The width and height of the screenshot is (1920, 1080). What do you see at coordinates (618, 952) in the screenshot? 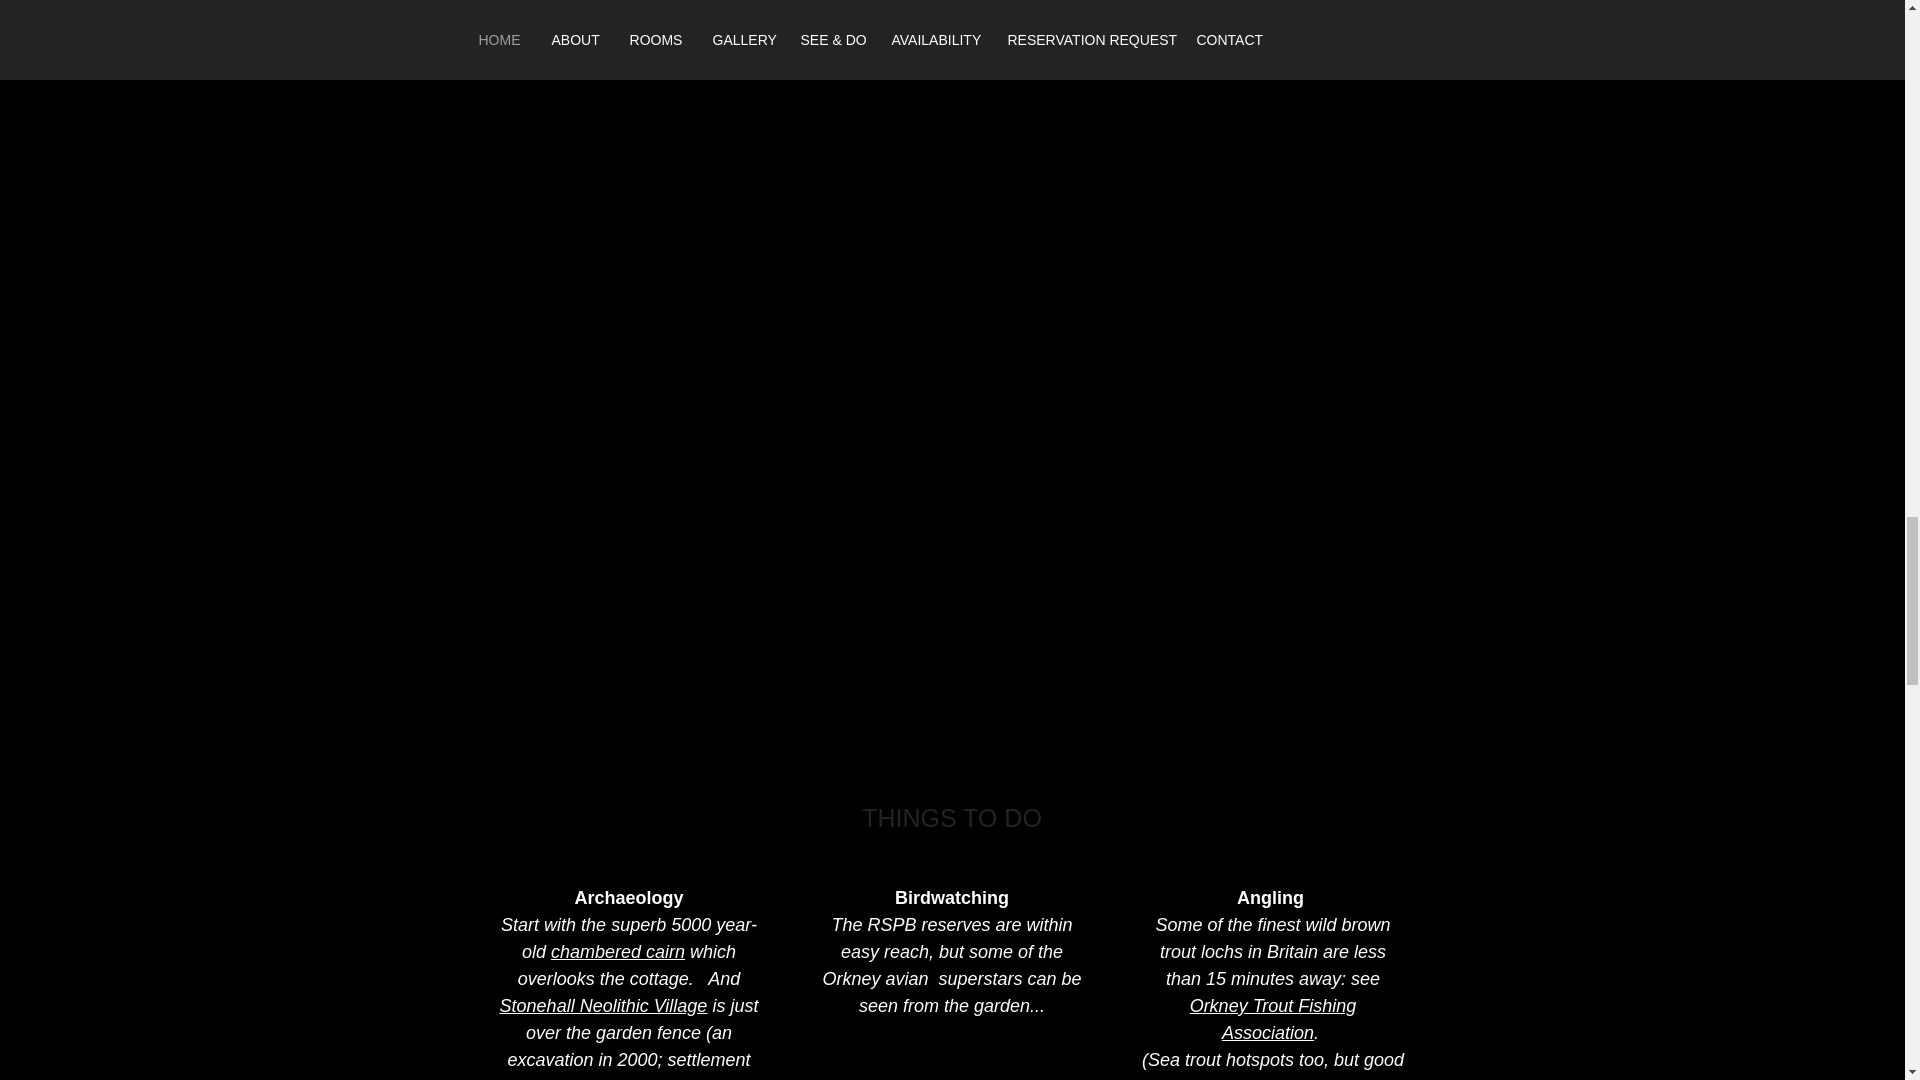
I see `chambered cairn` at bounding box center [618, 952].